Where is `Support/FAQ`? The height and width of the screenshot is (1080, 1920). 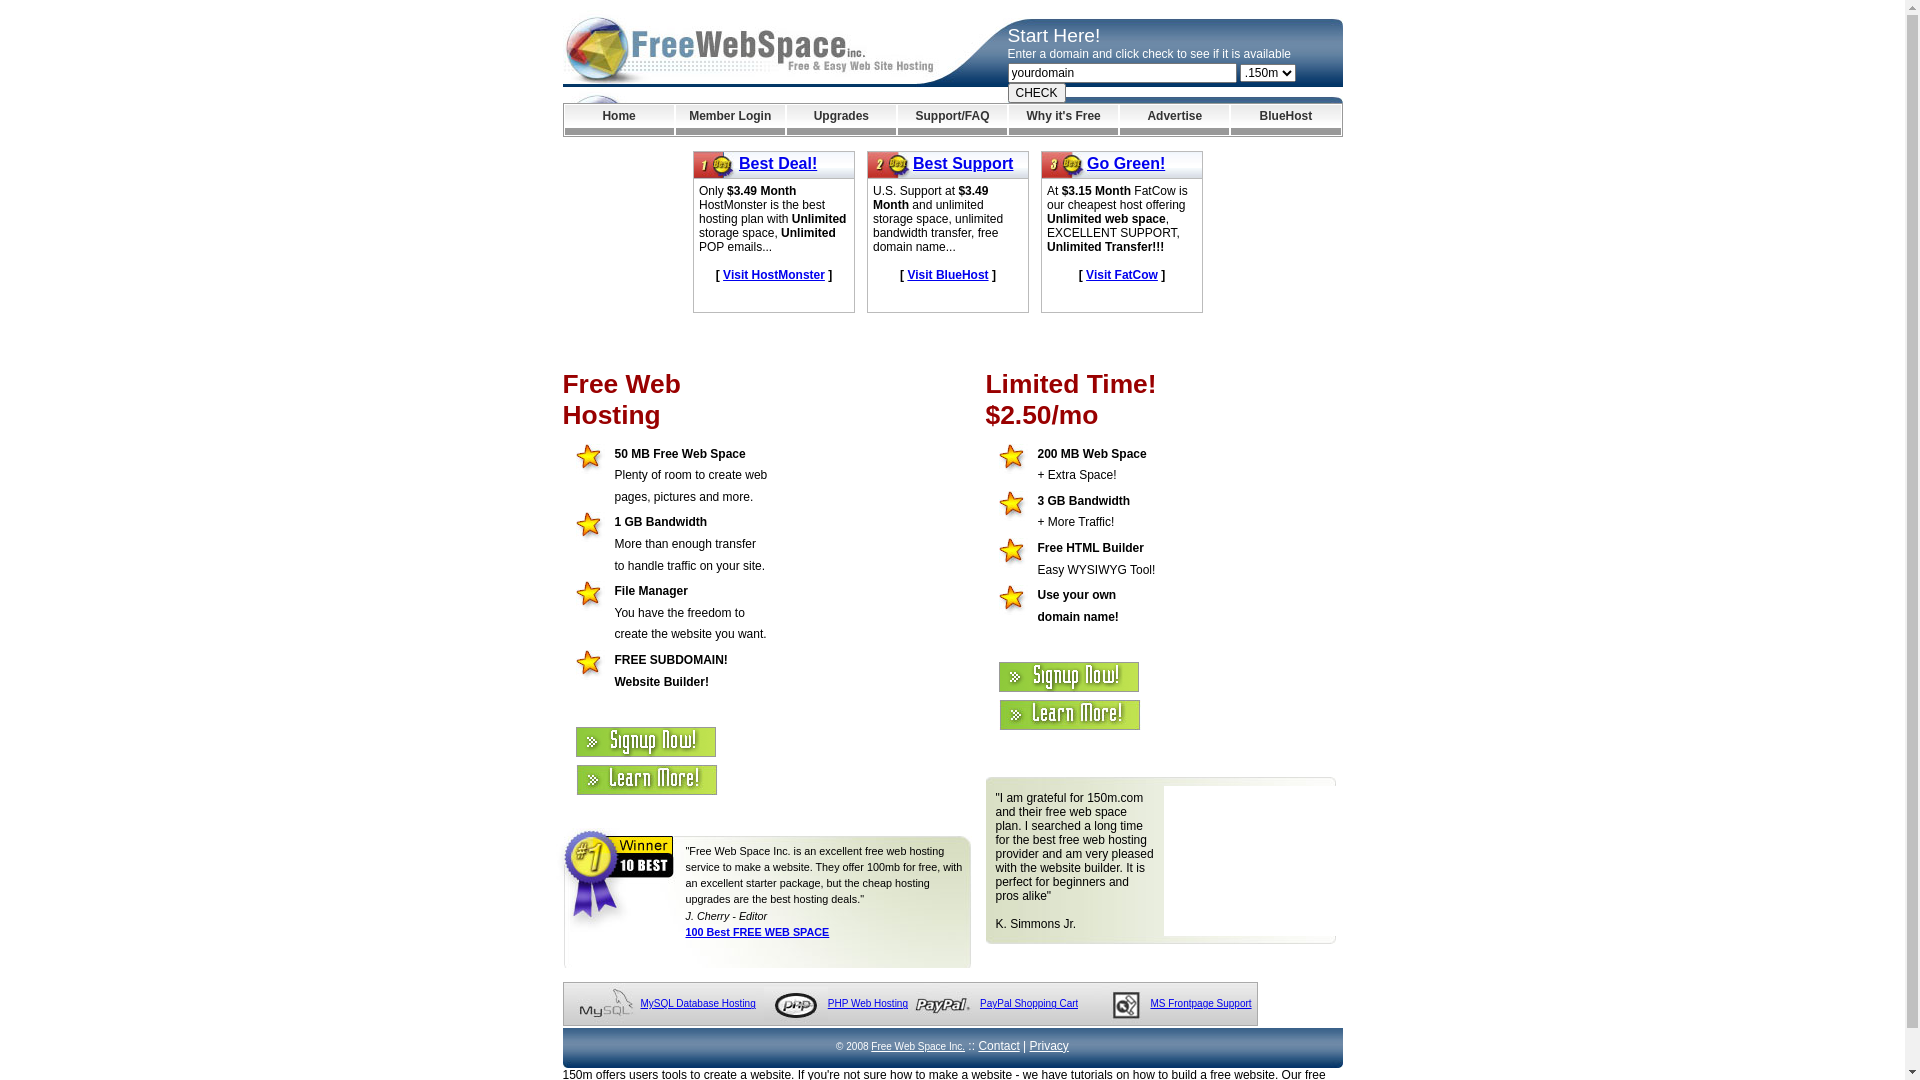 Support/FAQ is located at coordinates (952, 120).